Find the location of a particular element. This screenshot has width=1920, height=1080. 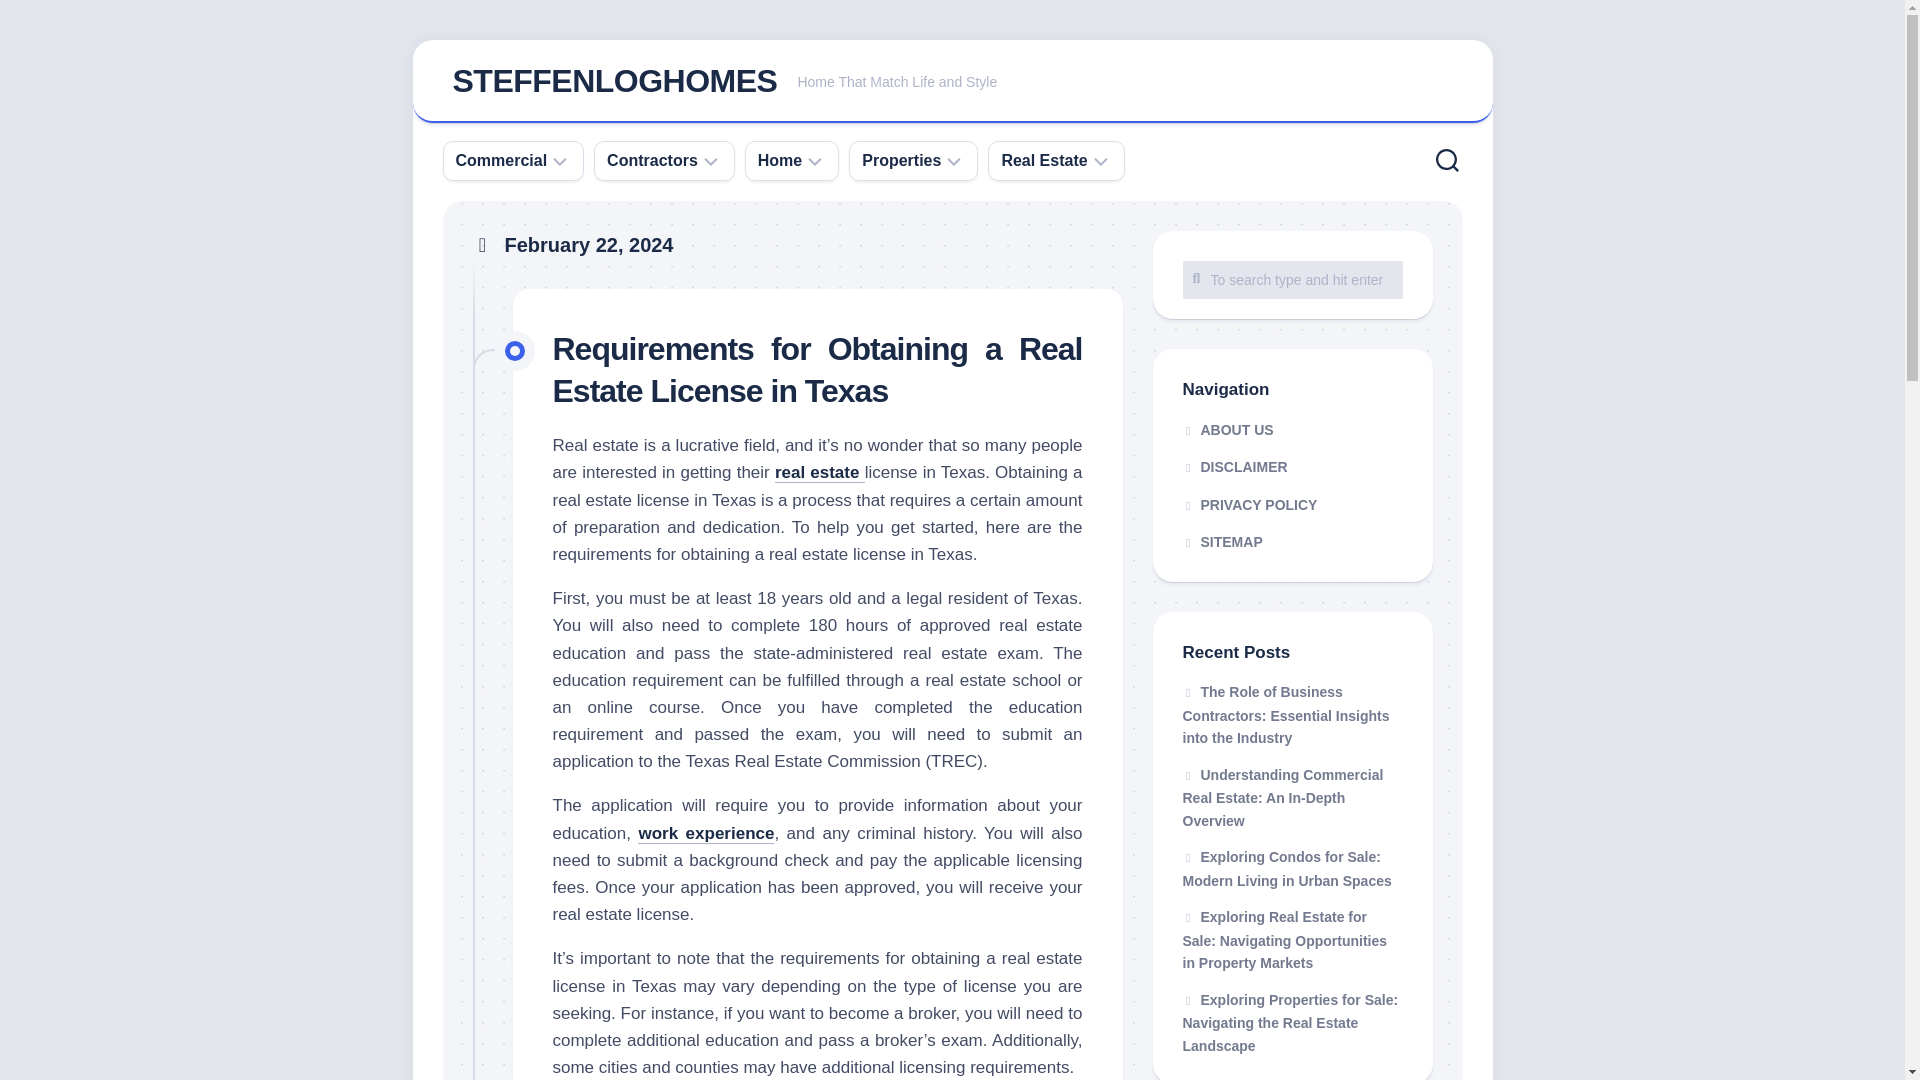

To search type and hit enter is located at coordinates (817, 370).